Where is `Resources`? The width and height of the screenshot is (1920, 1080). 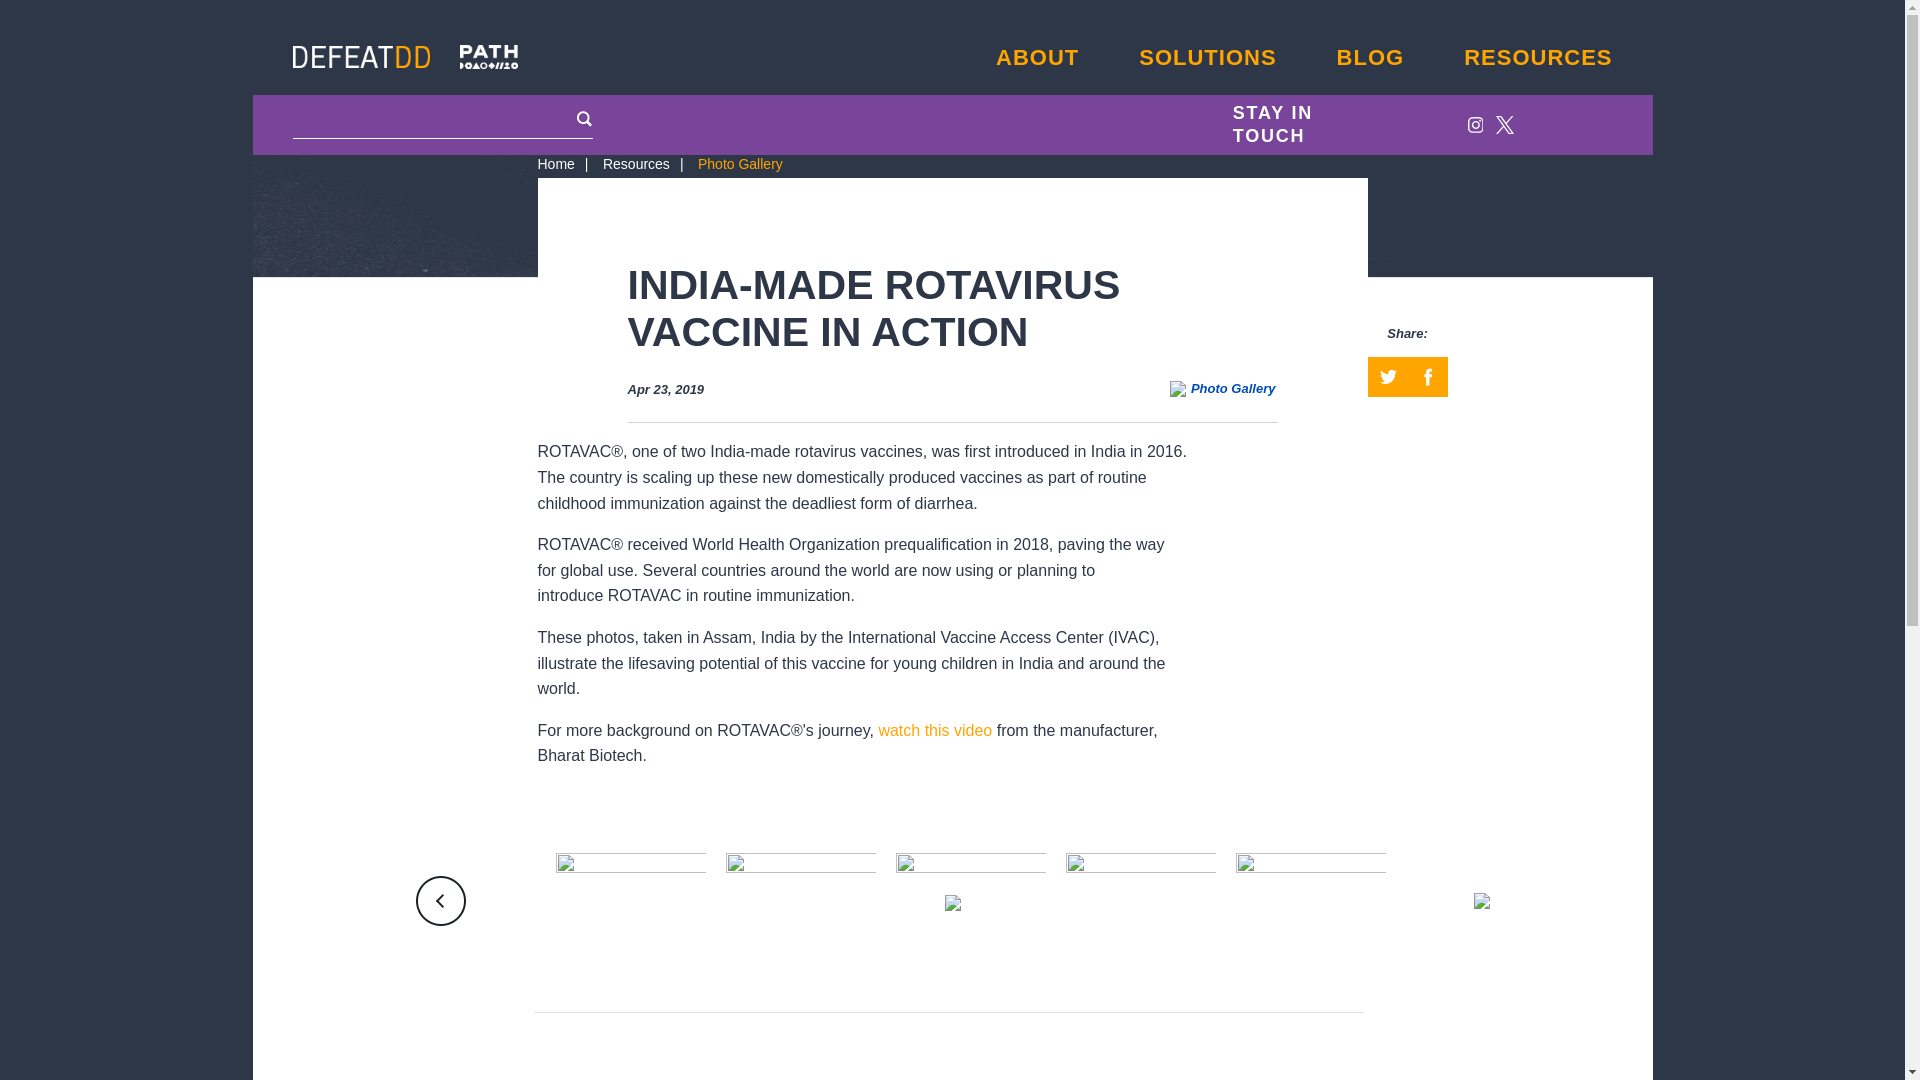 Resources is located at coordinates (648, 163).